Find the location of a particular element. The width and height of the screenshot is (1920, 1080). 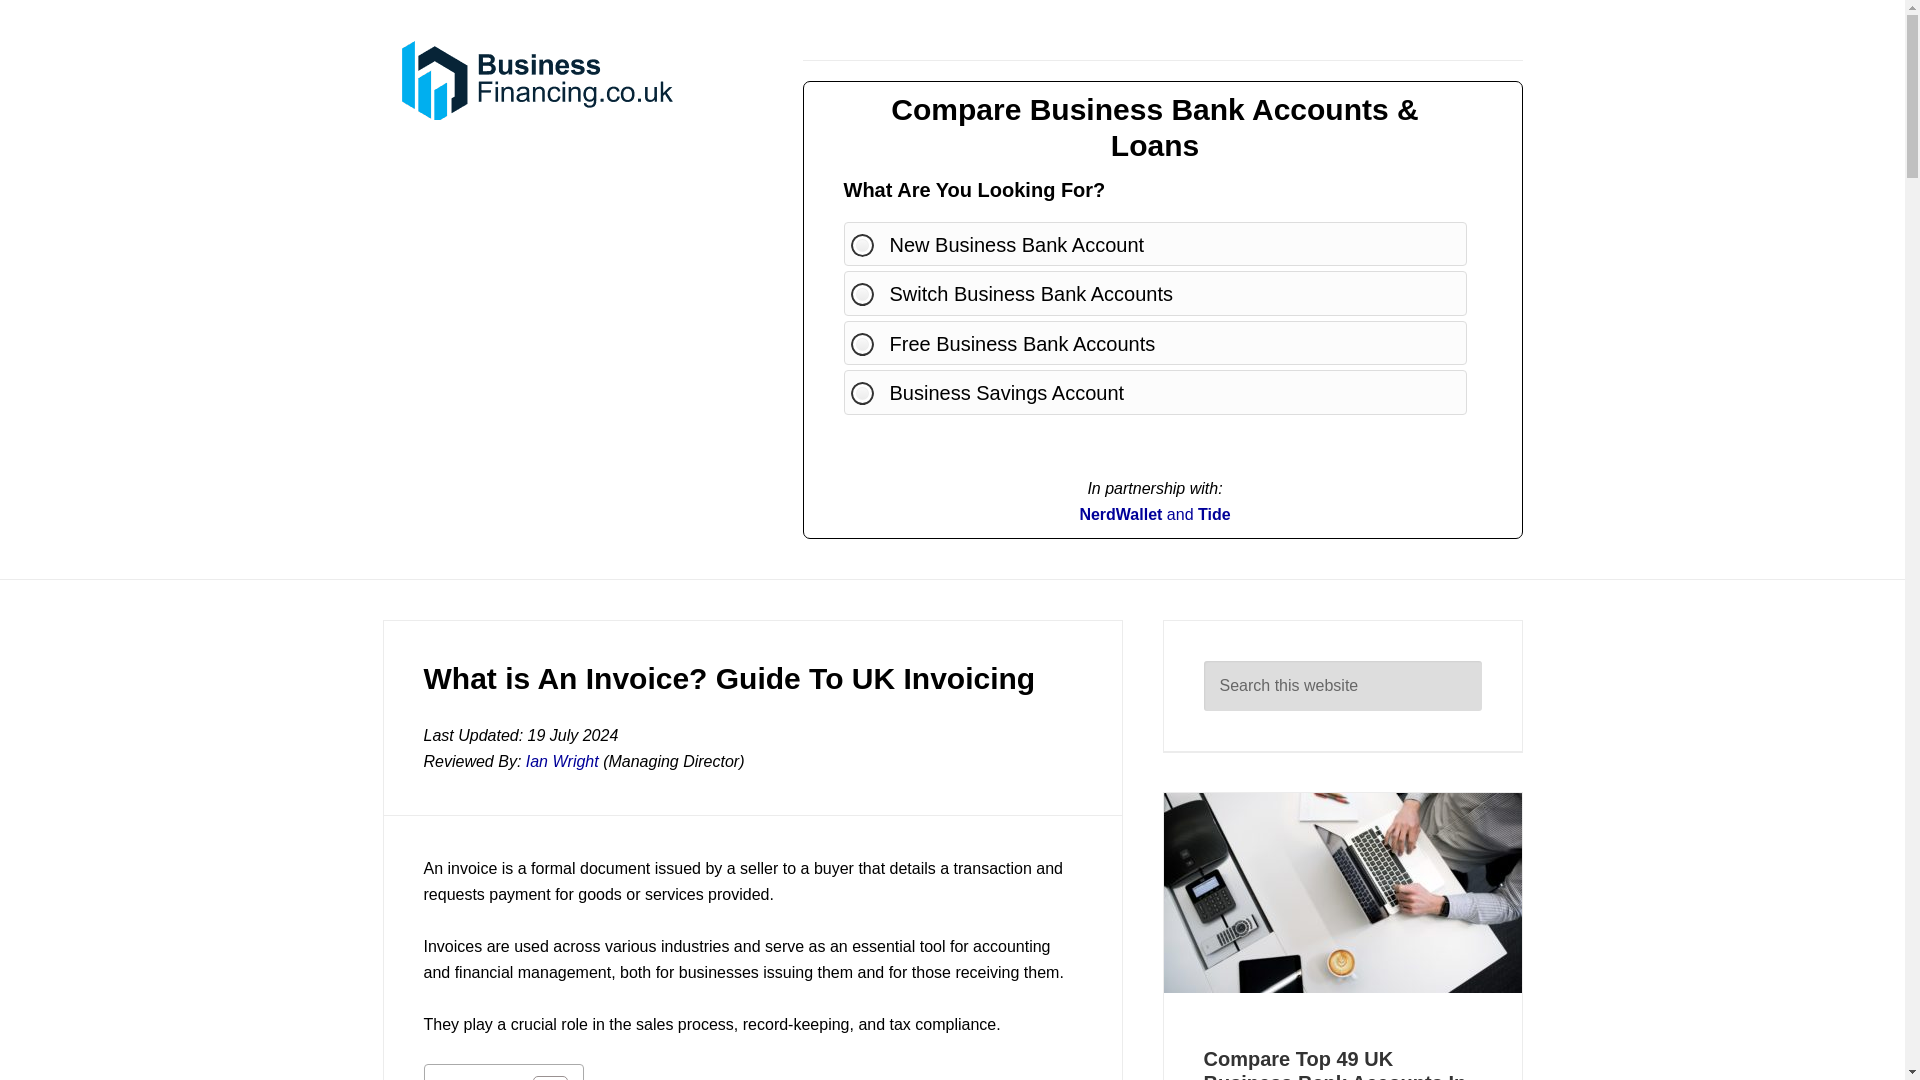

NerdWallet and is located at coordinates (1138, 514).